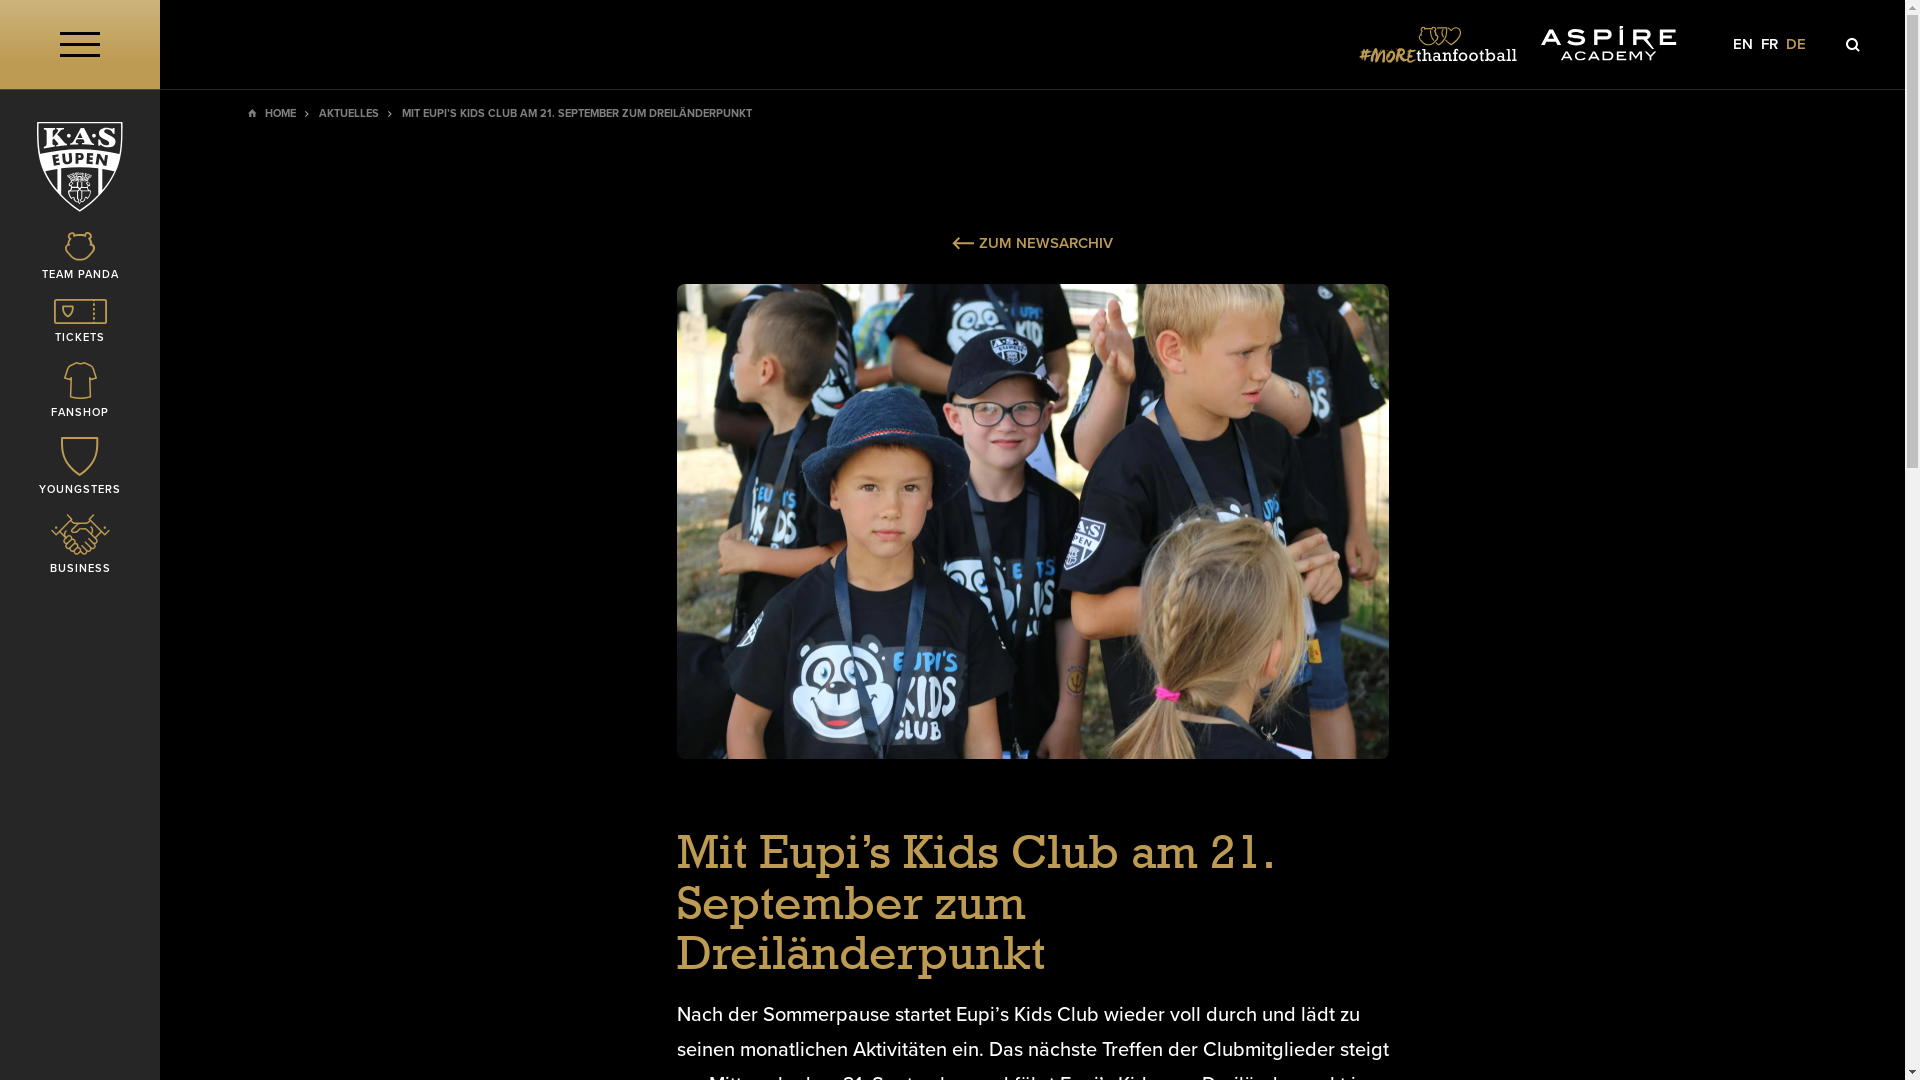 The width and height of the screenshot is (1920, 1080). Describe the element at coordinates (1743, 44) in the screenshot. I see `EN` at that location.